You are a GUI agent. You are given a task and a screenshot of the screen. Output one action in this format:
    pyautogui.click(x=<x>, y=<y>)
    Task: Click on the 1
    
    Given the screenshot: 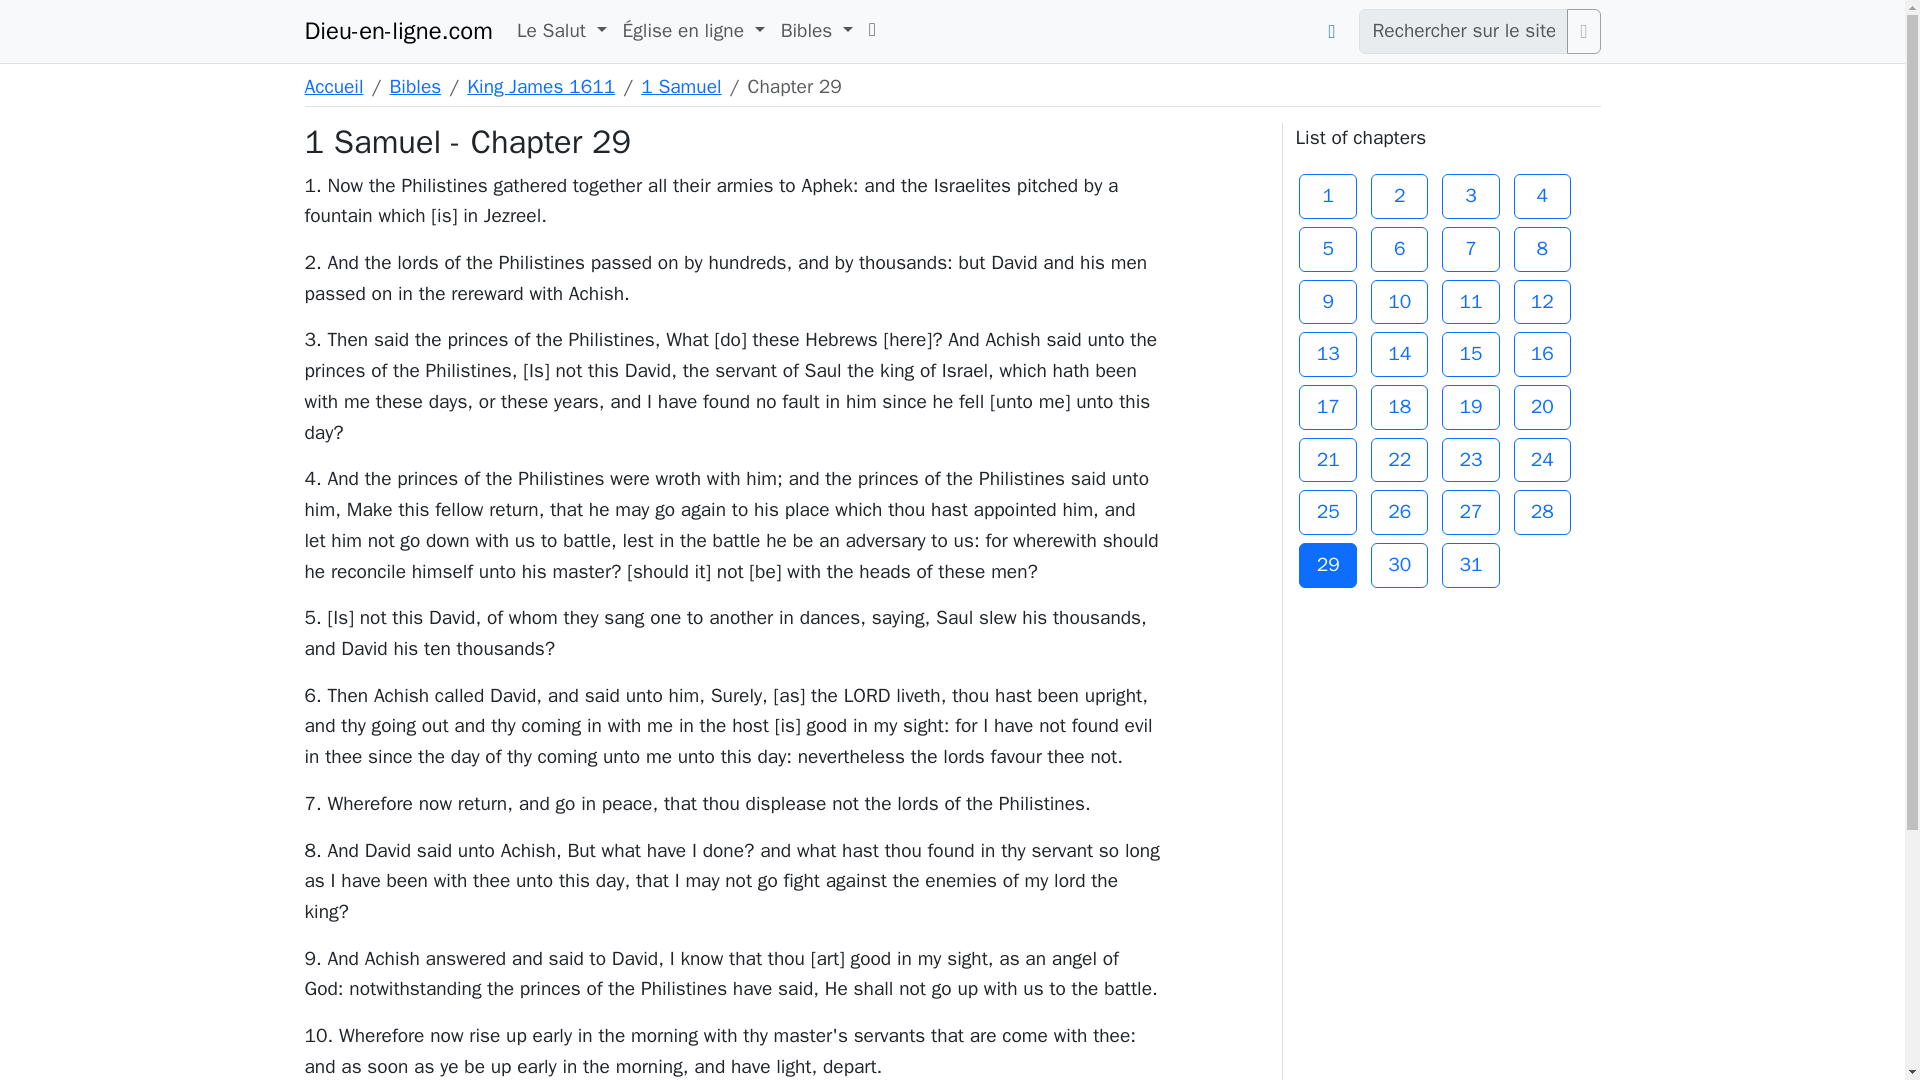 What is the action you would take?
    pyautogui.click(x=1328, y=196)
    